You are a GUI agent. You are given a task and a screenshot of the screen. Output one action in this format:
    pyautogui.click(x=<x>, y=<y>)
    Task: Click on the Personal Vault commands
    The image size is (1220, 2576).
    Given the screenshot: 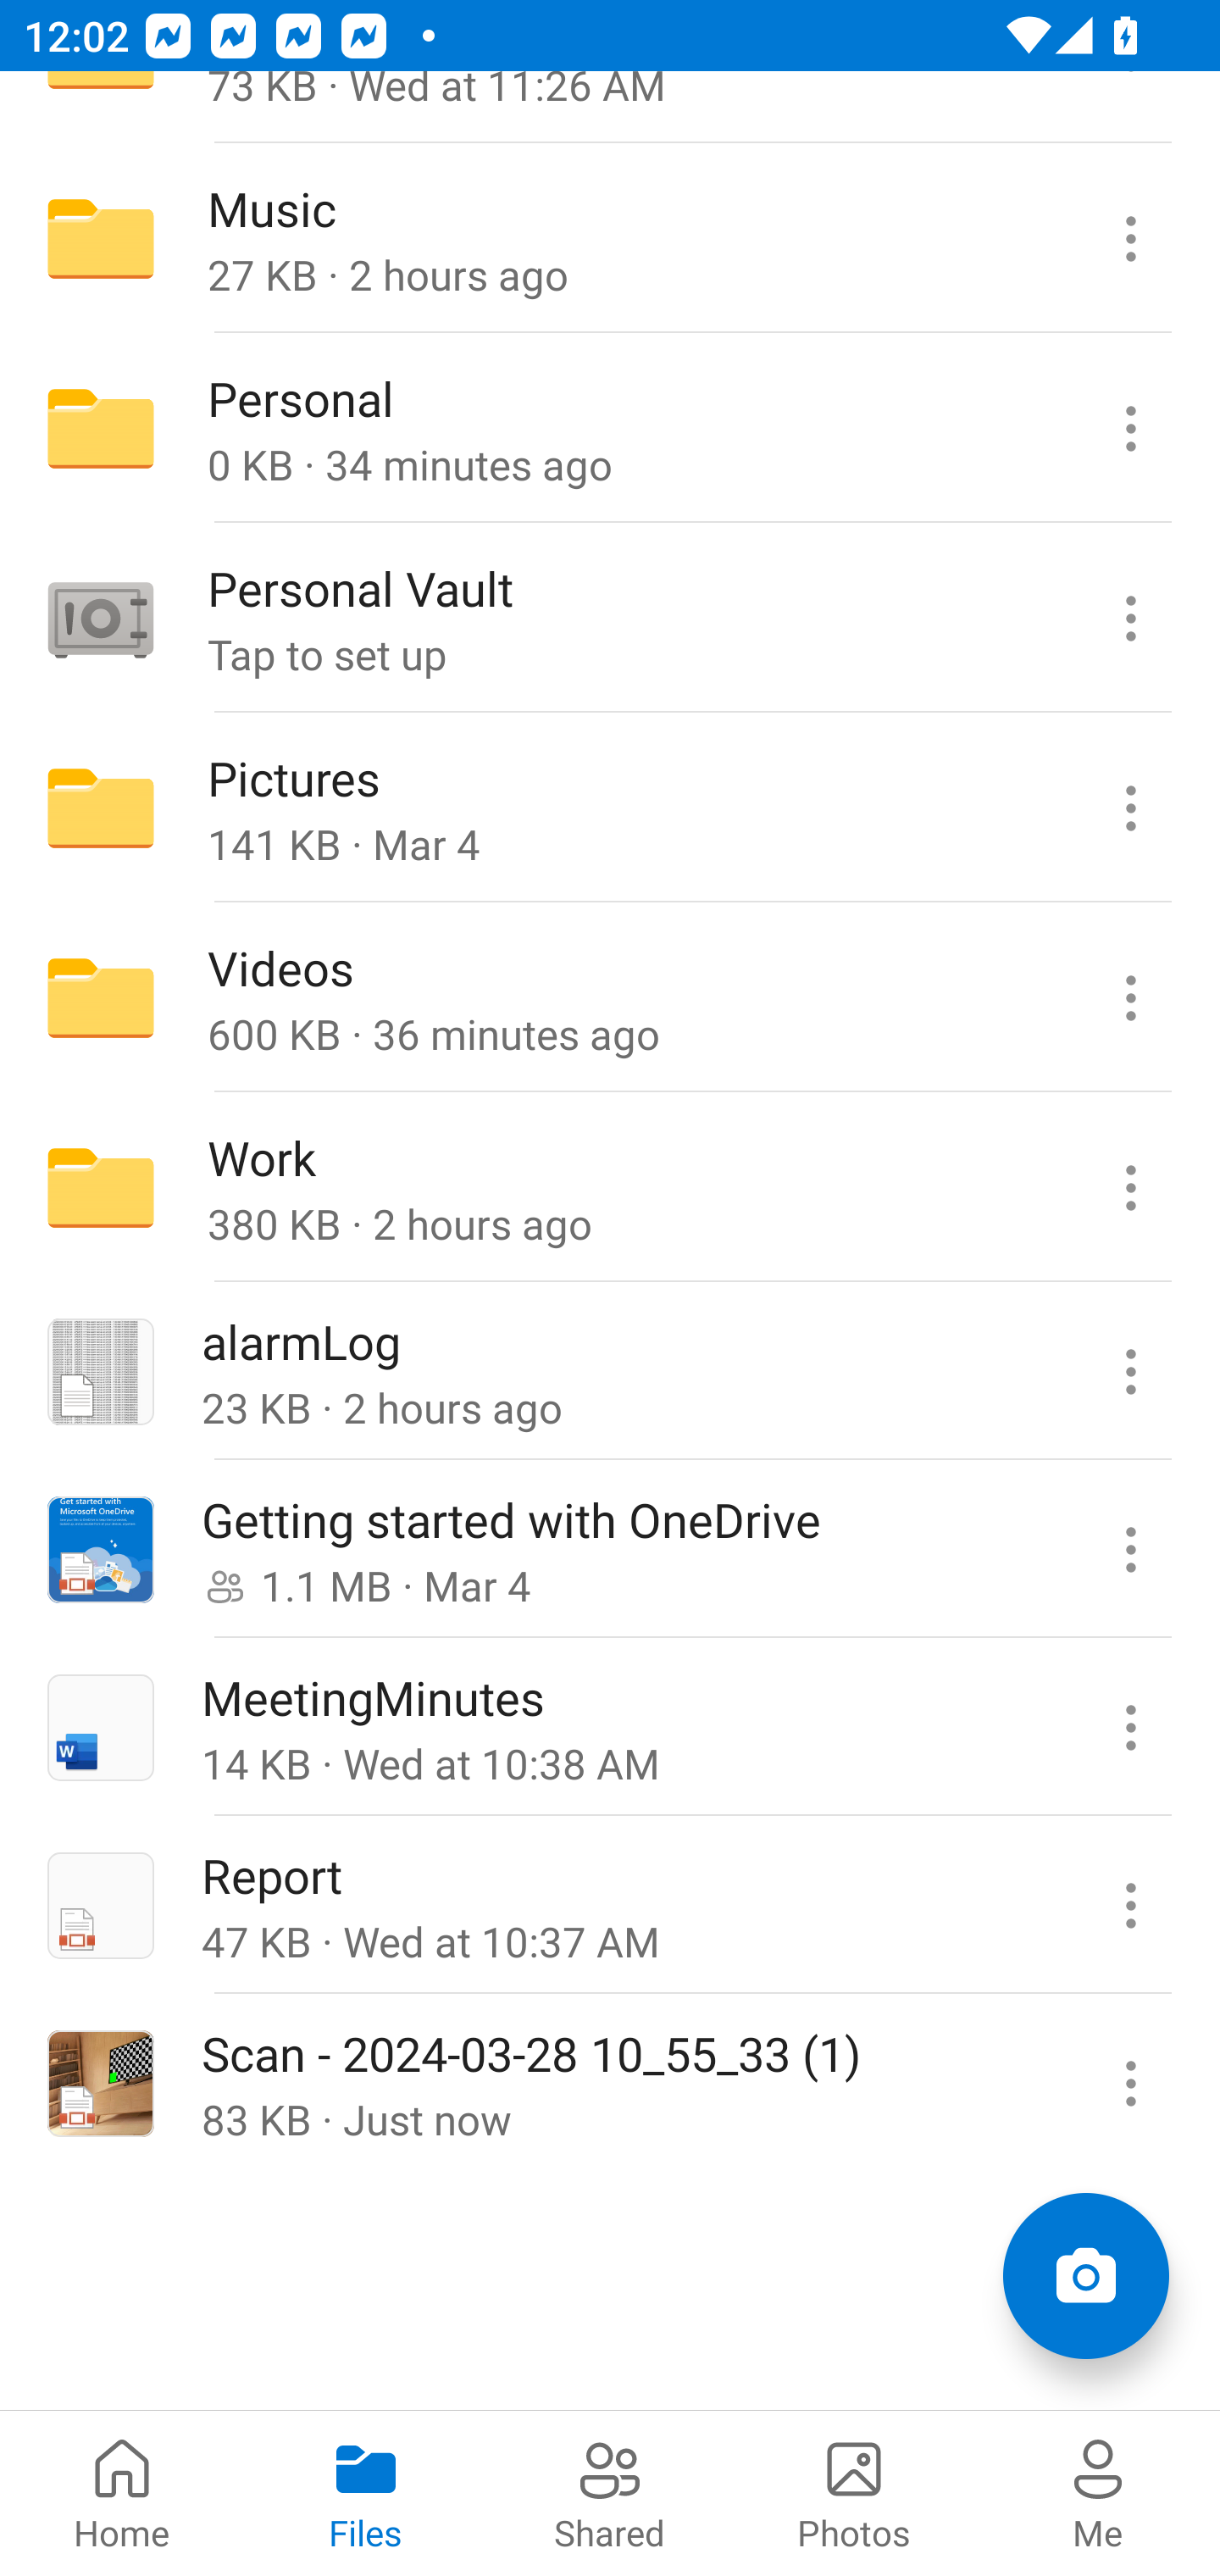 What is the action you would take?
    pyautogui.click(x=1130, y=619)
    